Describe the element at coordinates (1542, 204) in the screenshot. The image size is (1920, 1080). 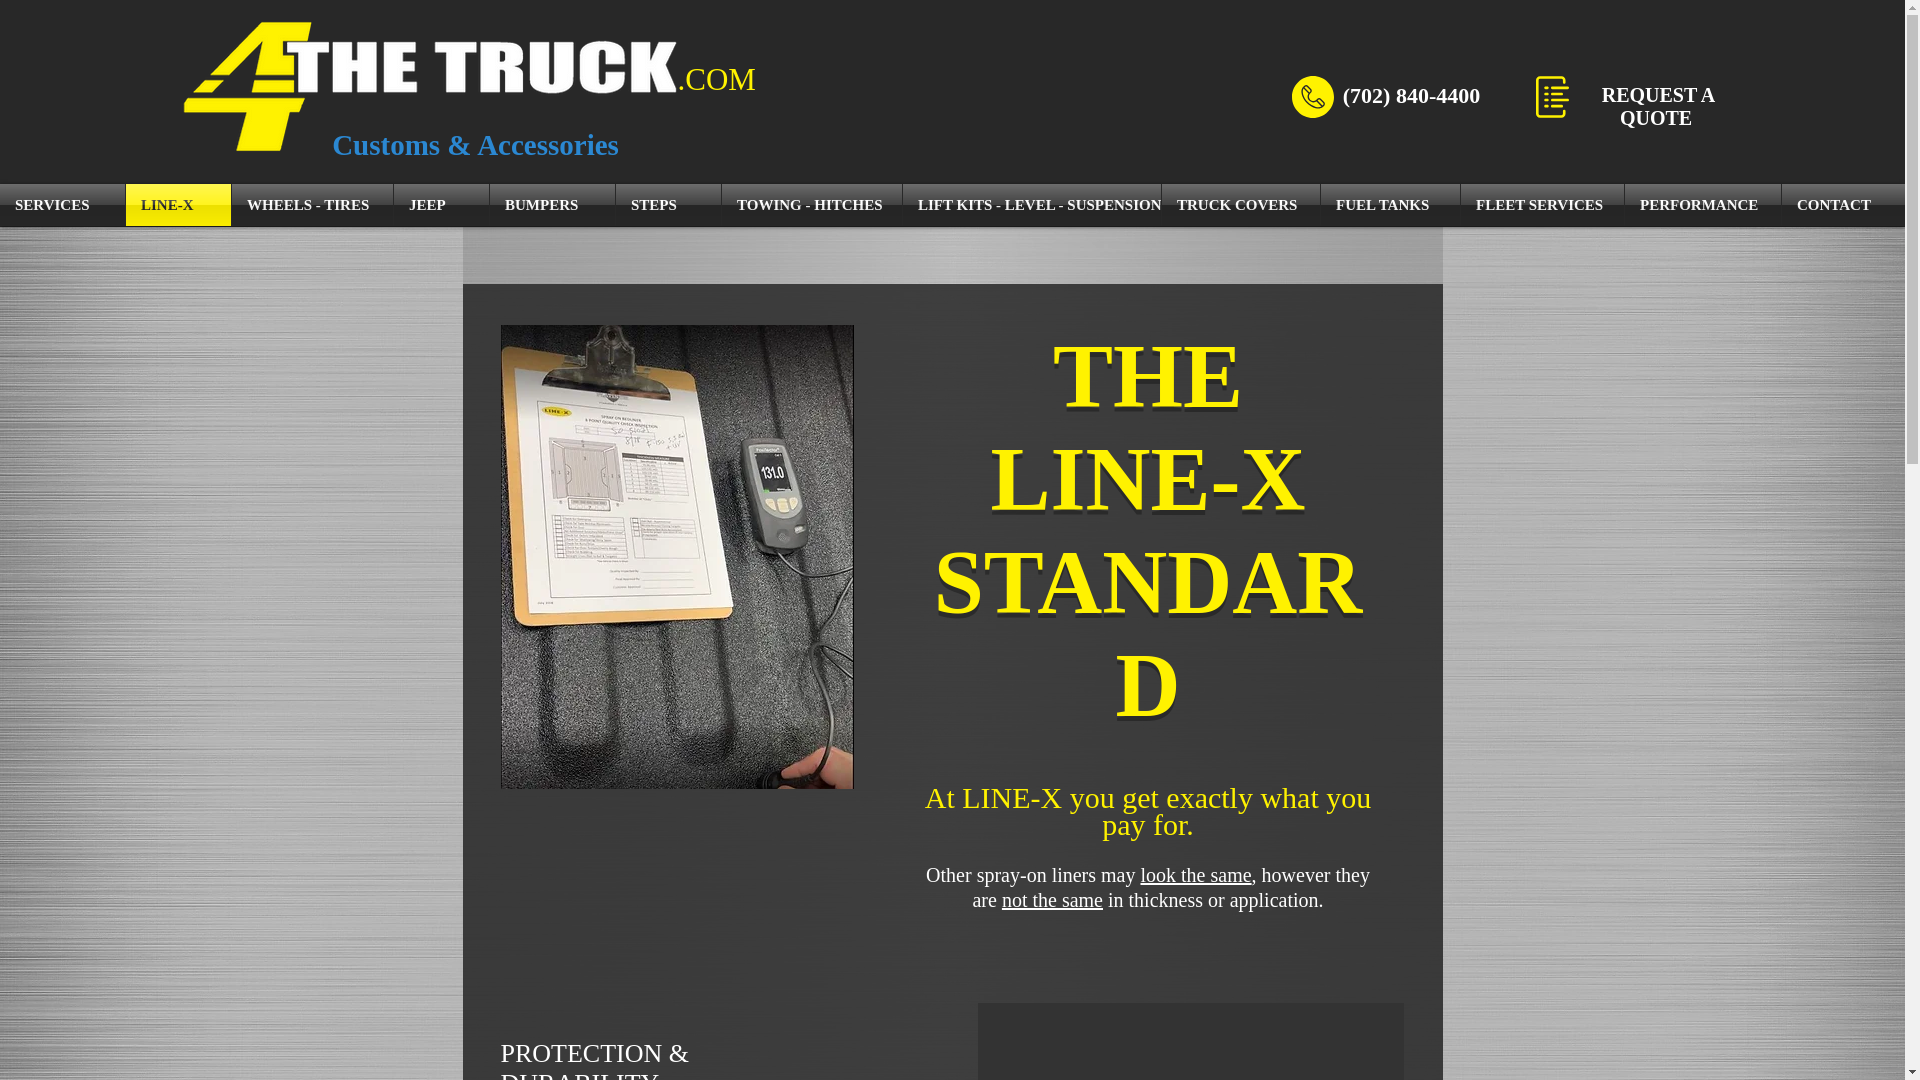
I see `FLEET SERVICES` at that location.